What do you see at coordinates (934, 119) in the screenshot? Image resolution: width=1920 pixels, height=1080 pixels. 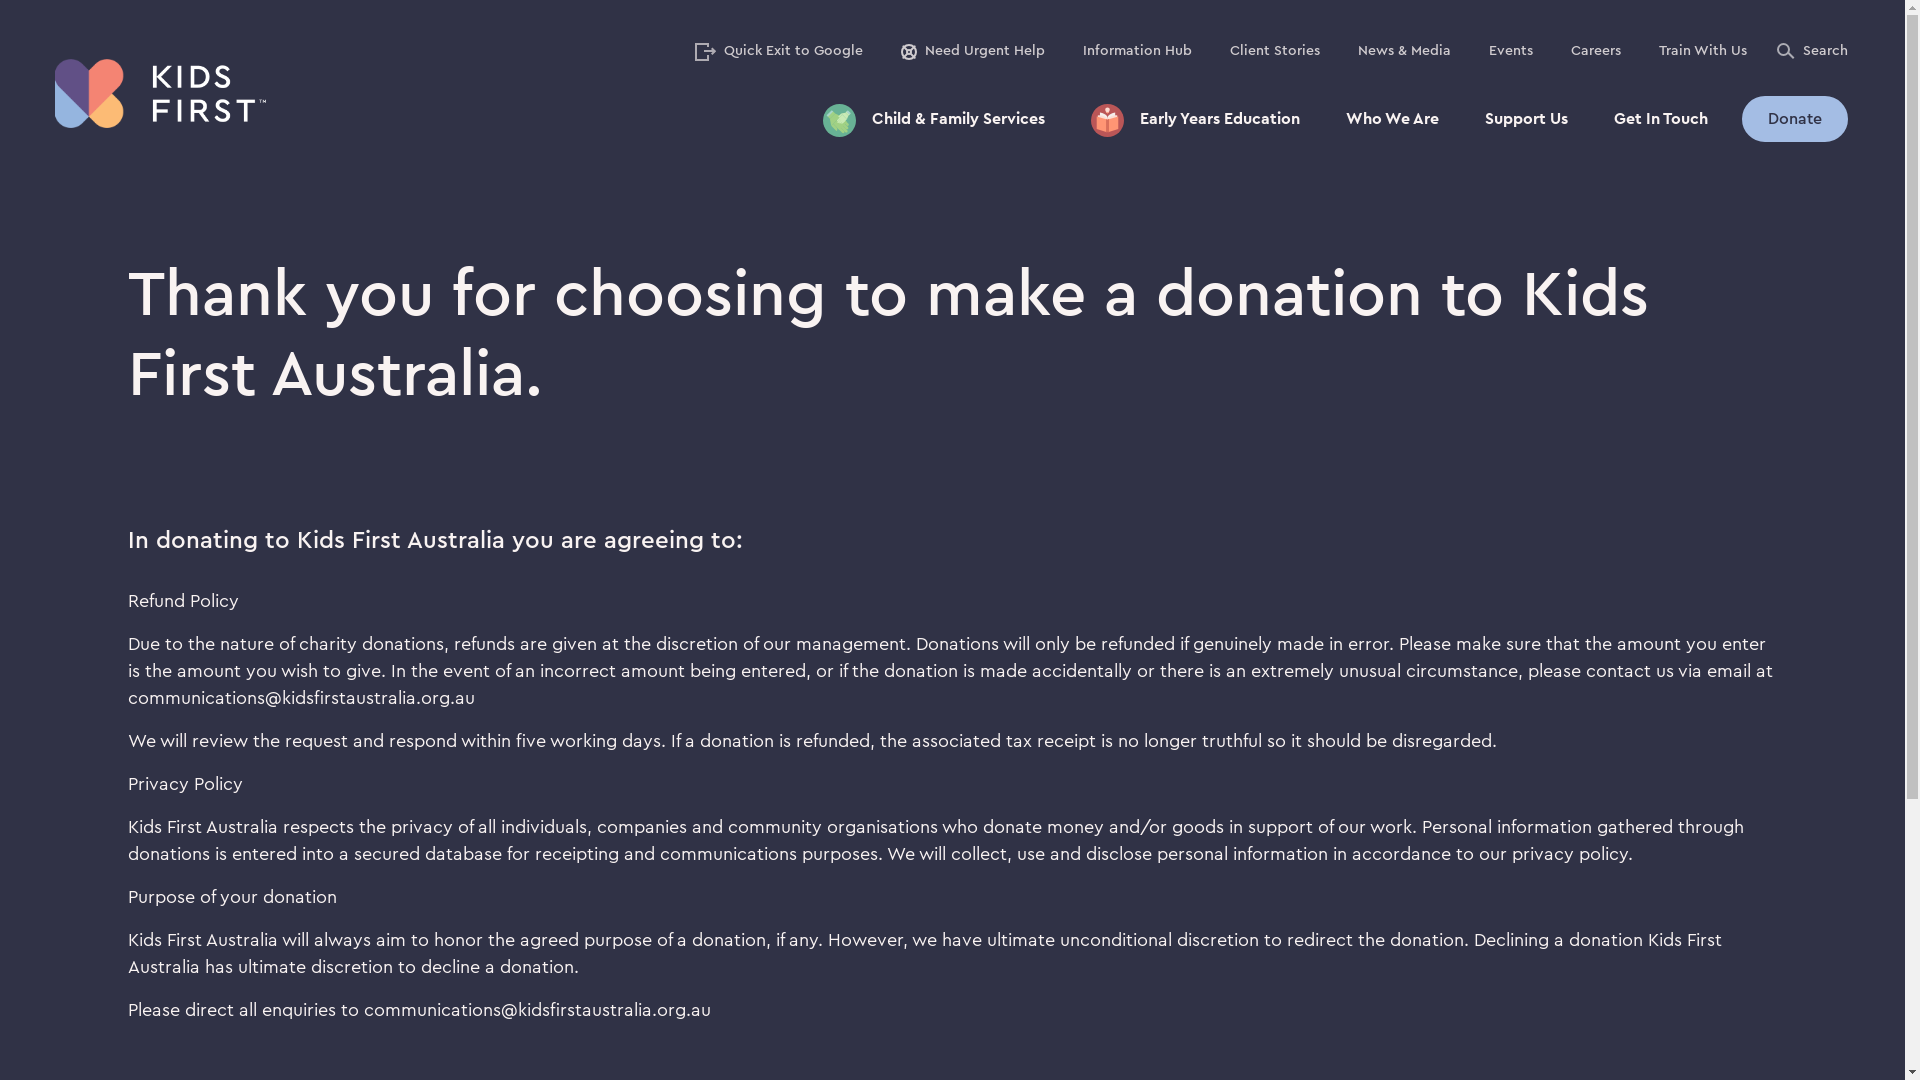 I see `Child & Family Services` at bounding box center [934, 119].